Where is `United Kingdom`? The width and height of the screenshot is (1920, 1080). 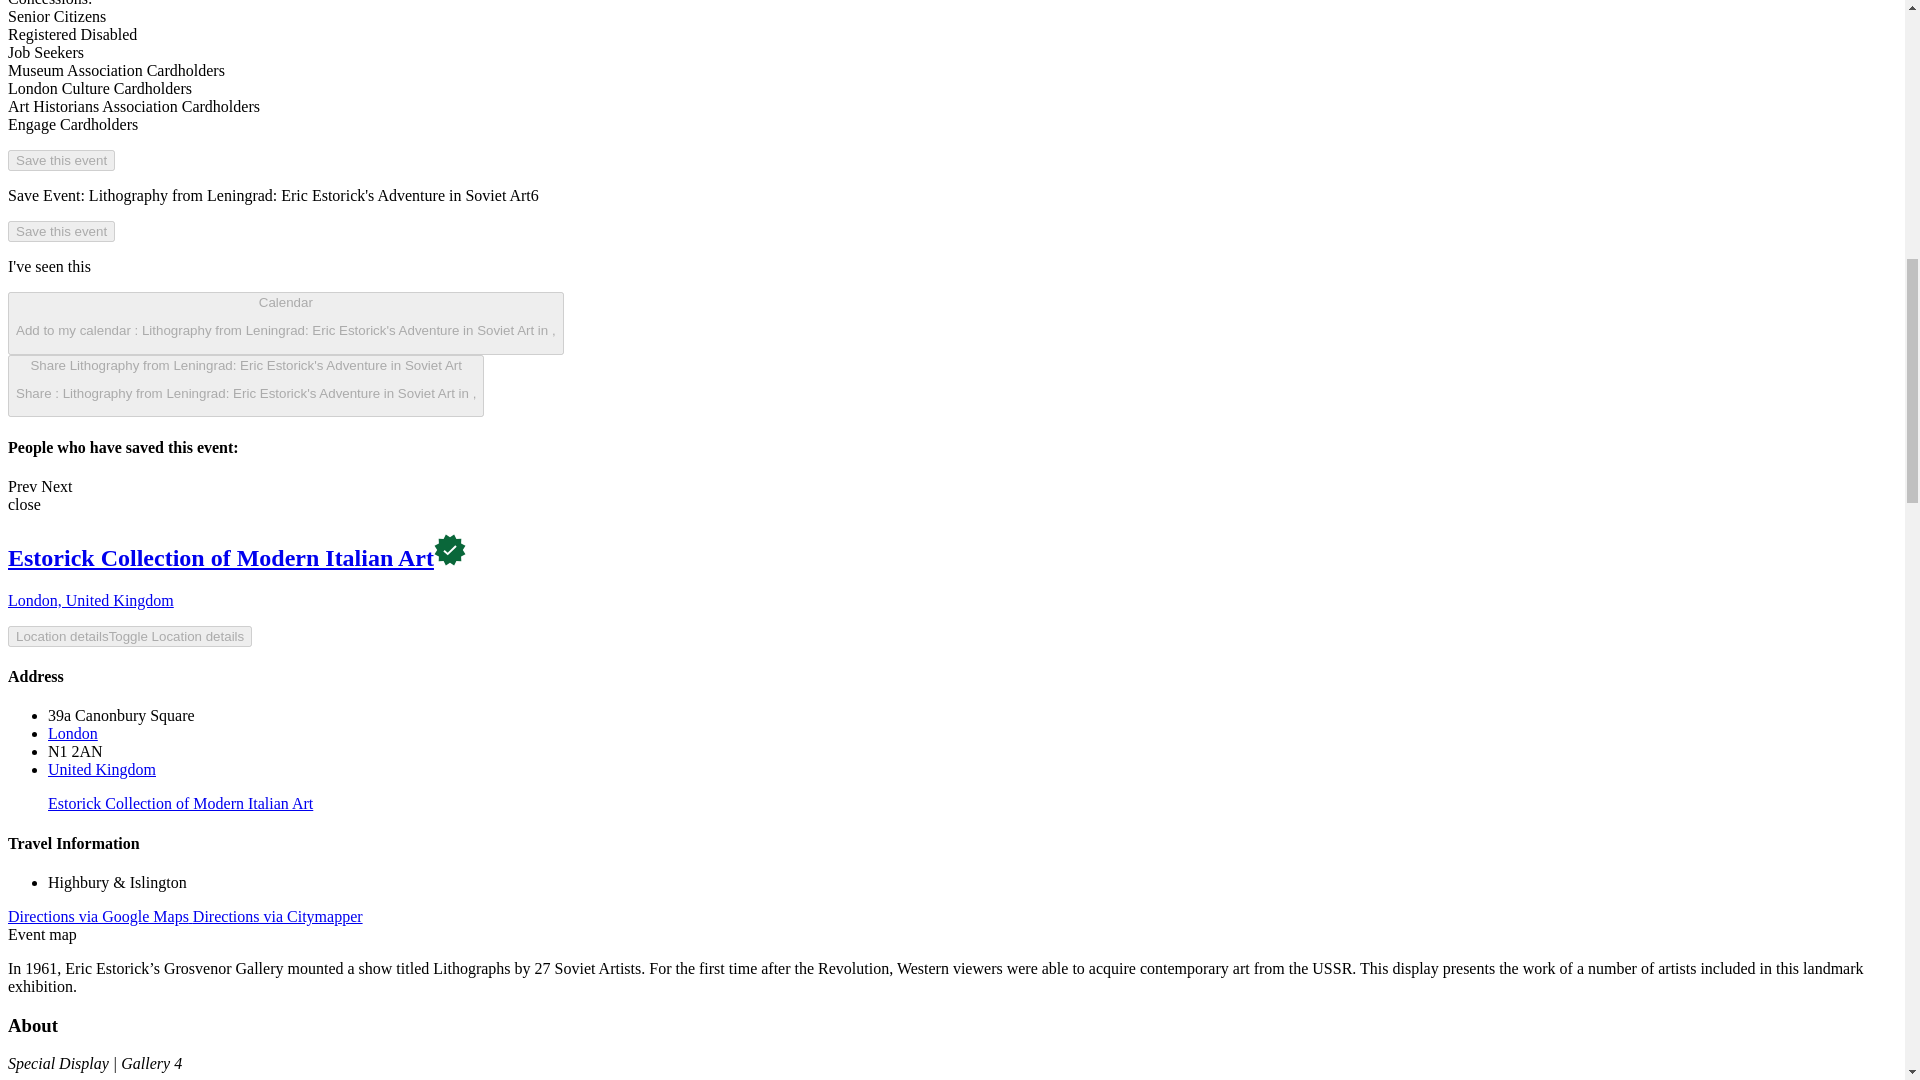
United Kingdom is located at coordinates (102, 769).